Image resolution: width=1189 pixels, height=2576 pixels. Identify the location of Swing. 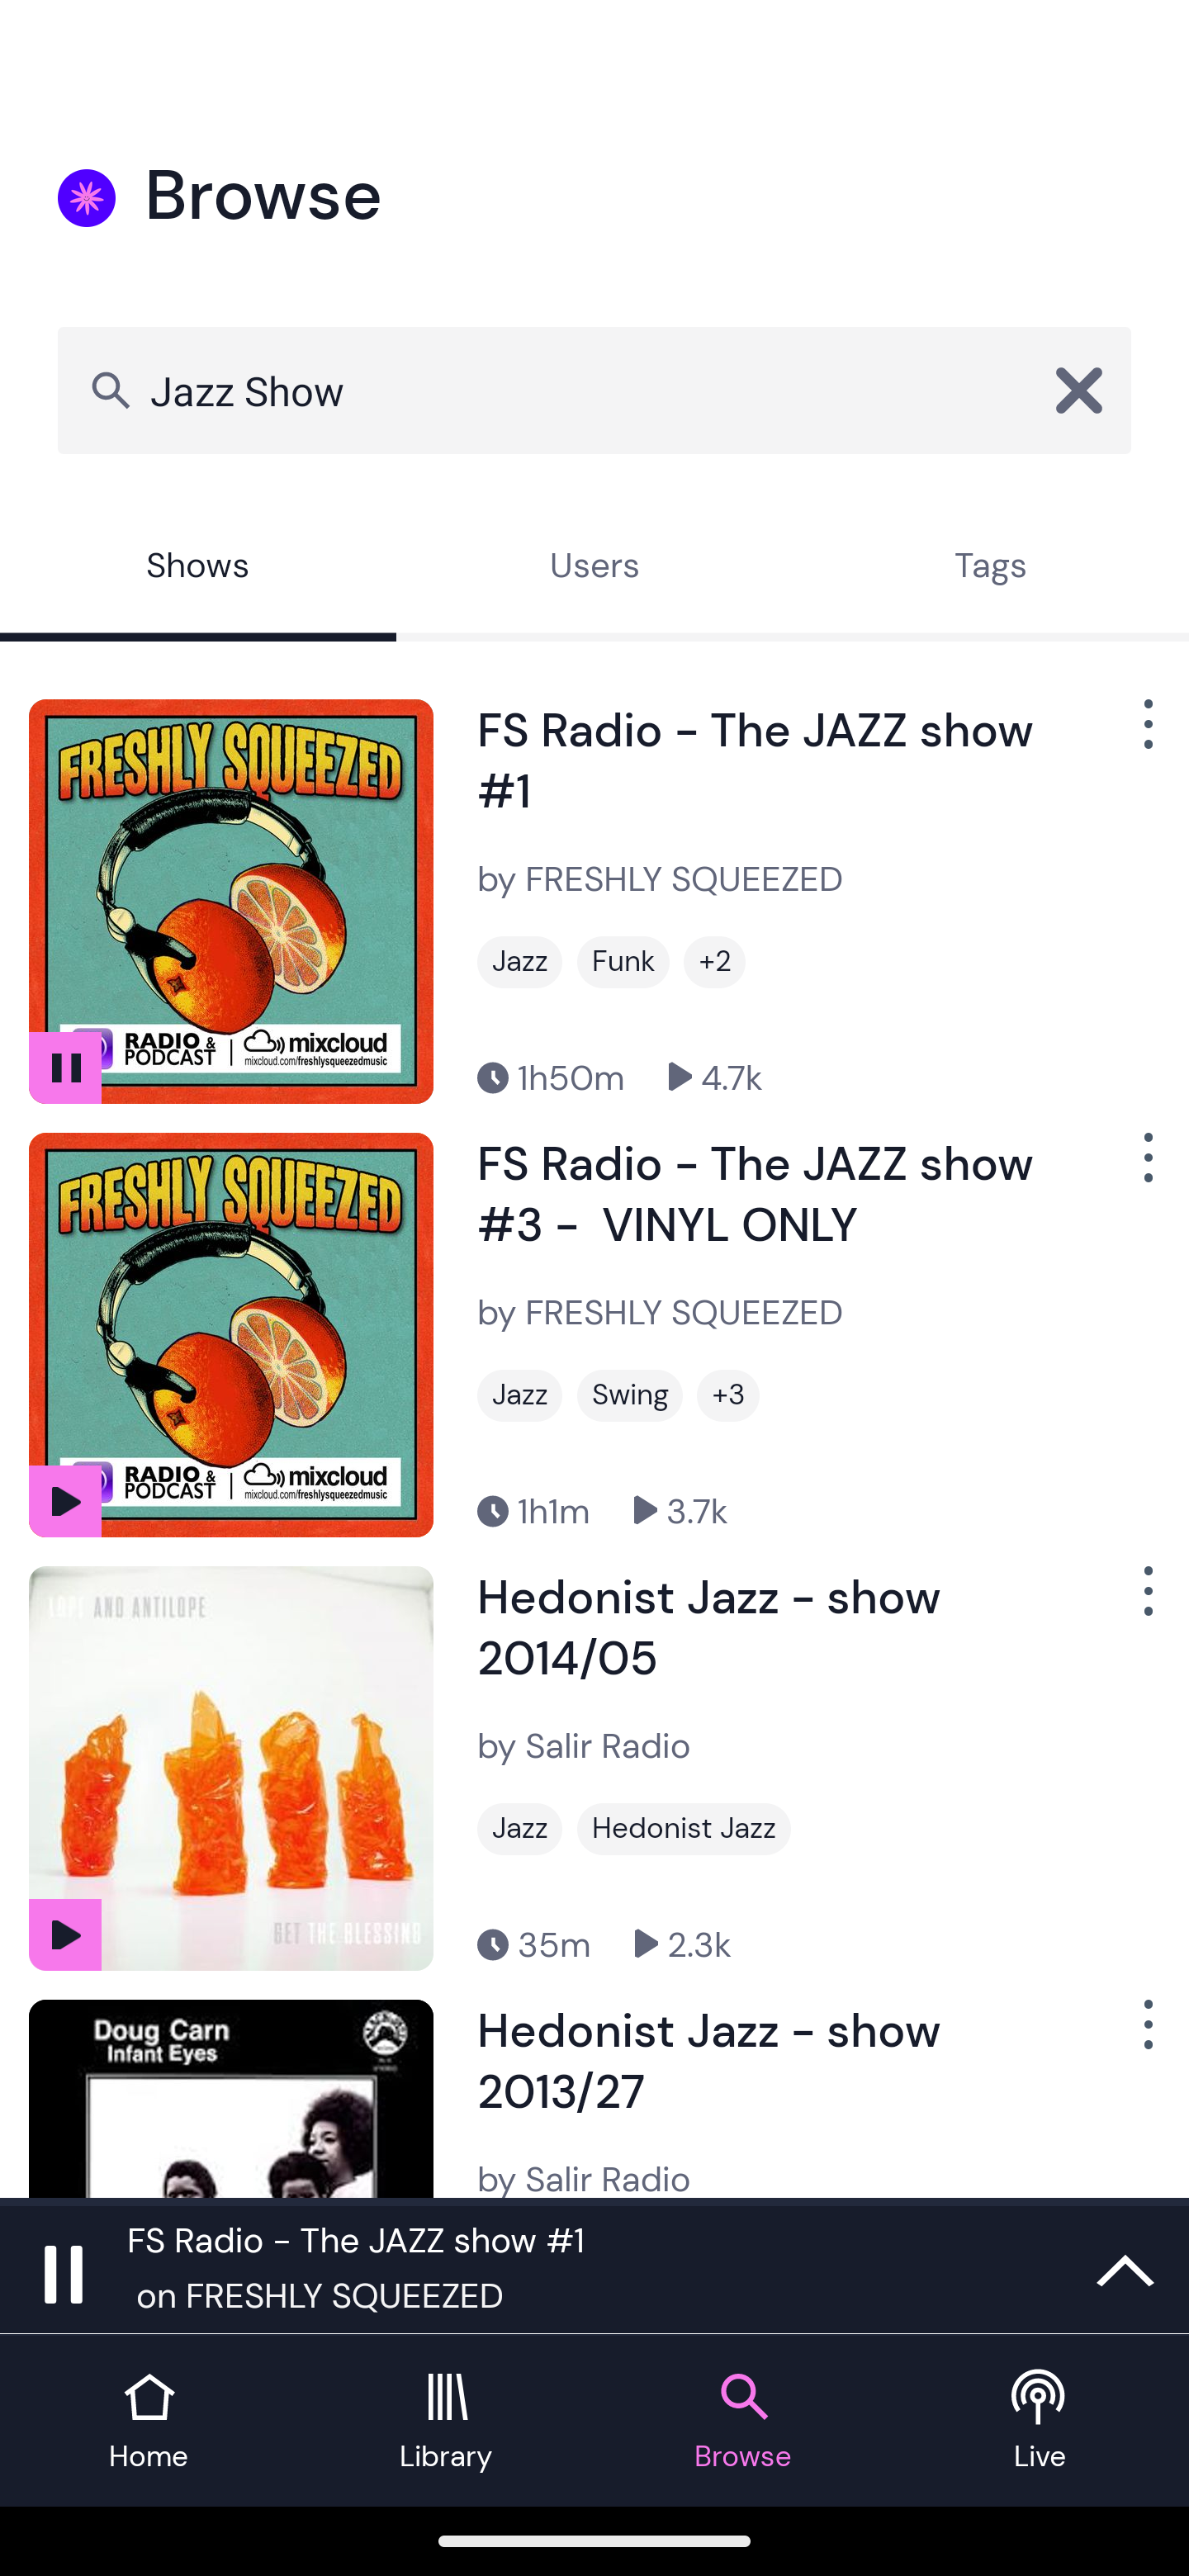
(629, 1395).